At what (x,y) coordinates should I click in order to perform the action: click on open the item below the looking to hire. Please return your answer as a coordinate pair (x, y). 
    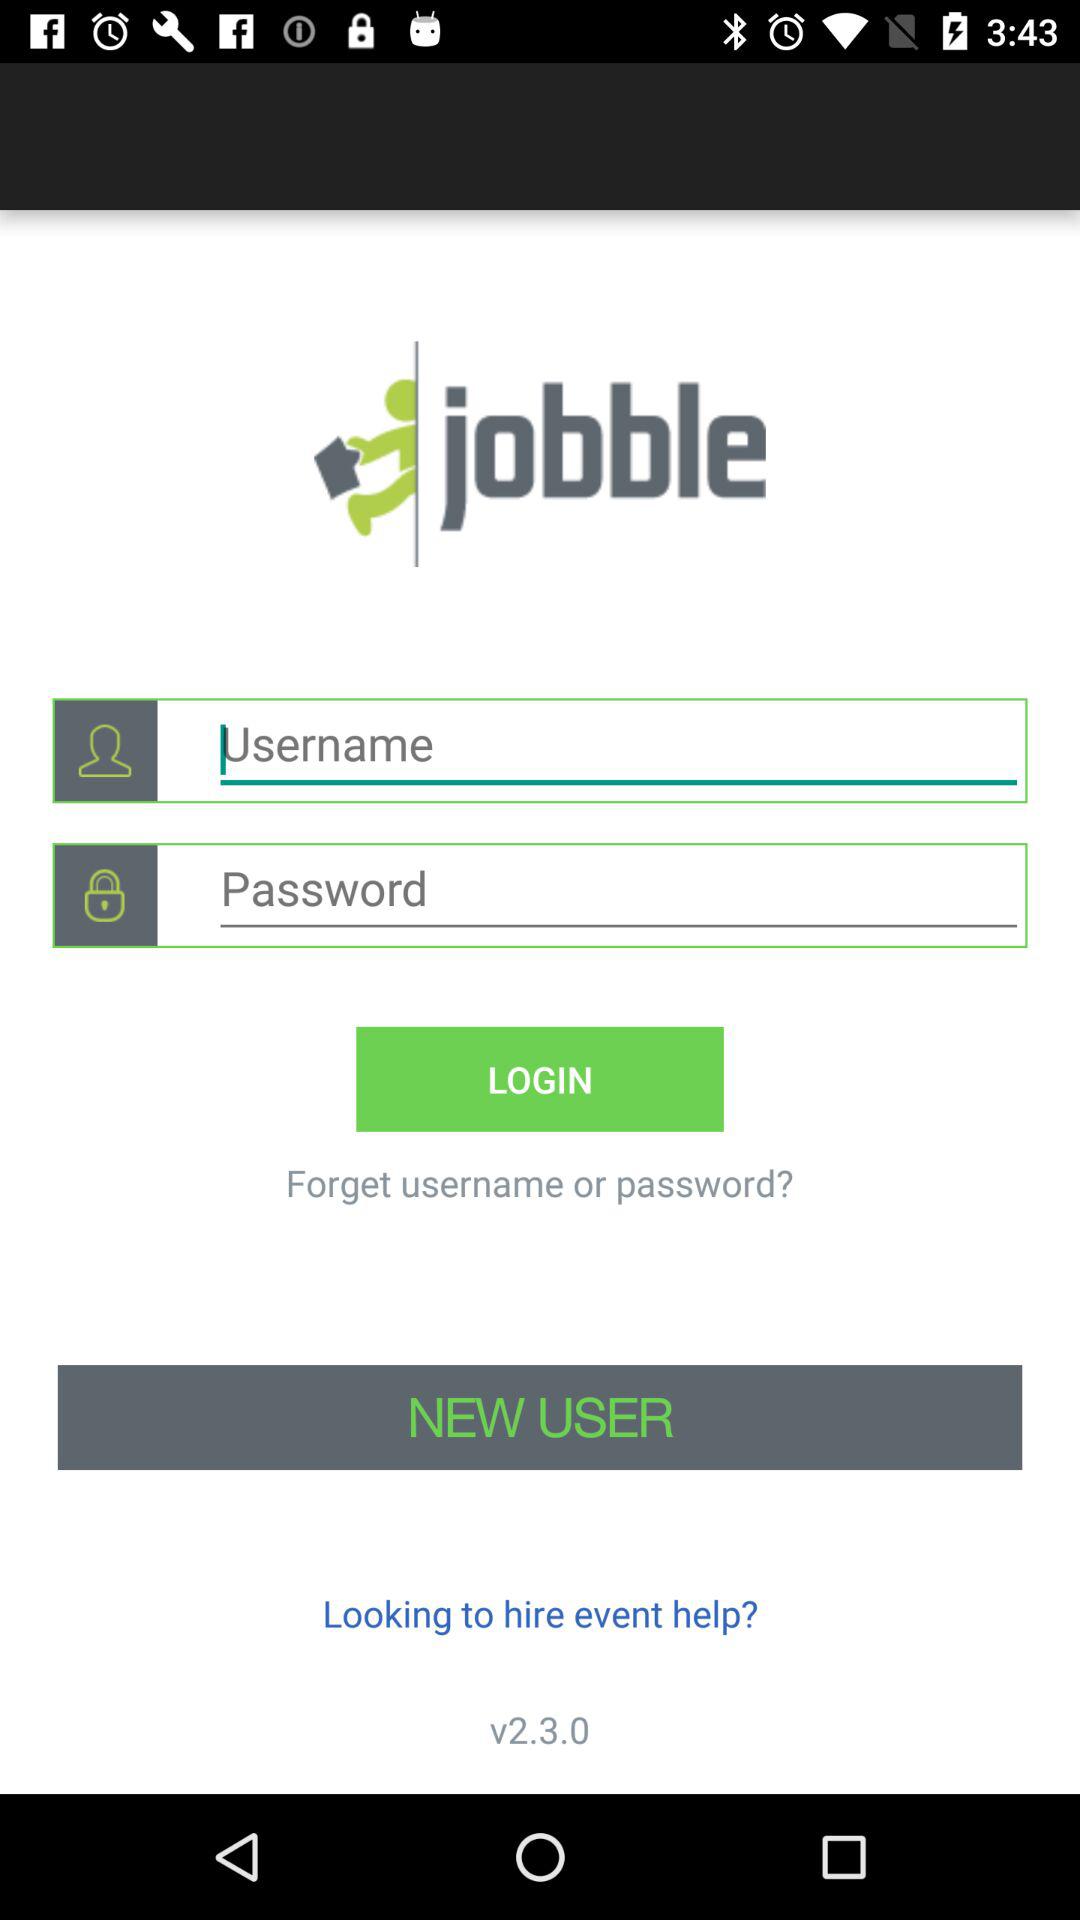
    Looking at the image, I should click on (540, 1730).